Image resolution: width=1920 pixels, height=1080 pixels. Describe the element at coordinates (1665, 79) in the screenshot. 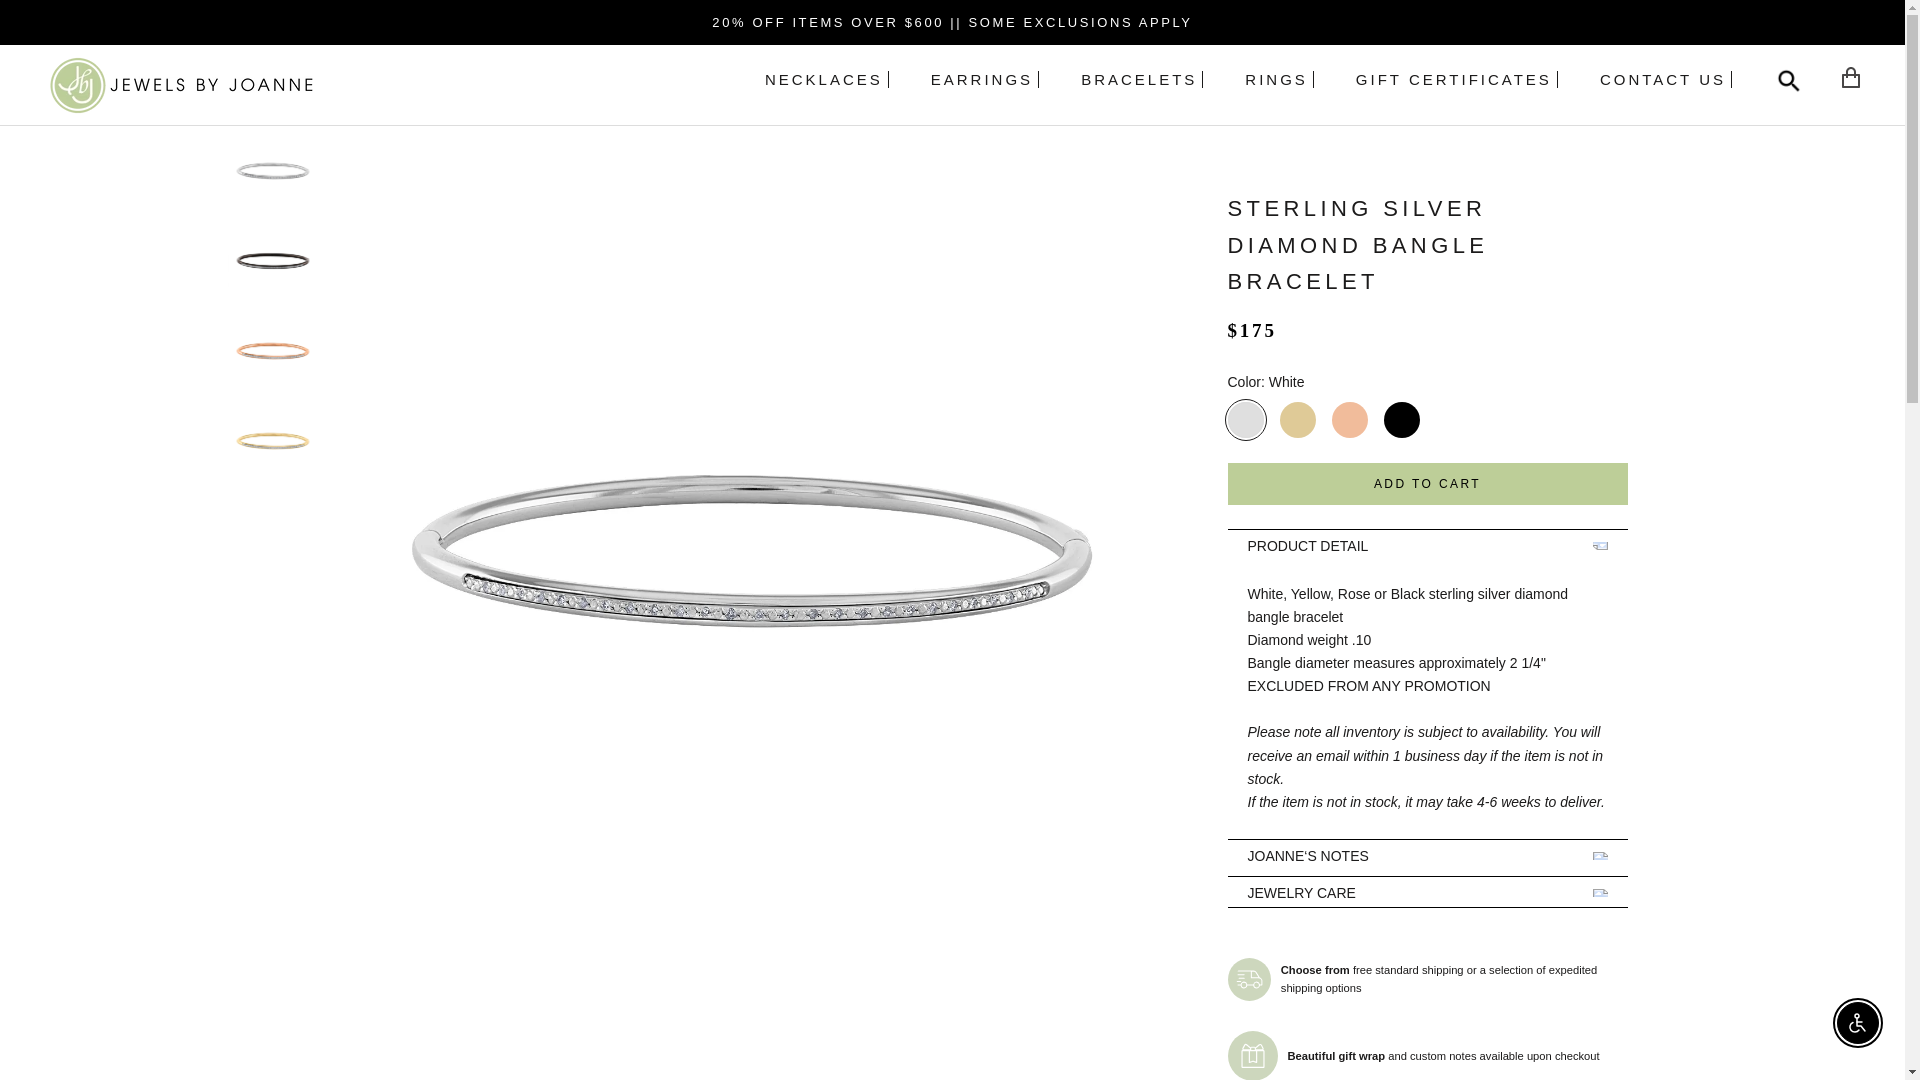

I see `Gift Wrap` at that location.